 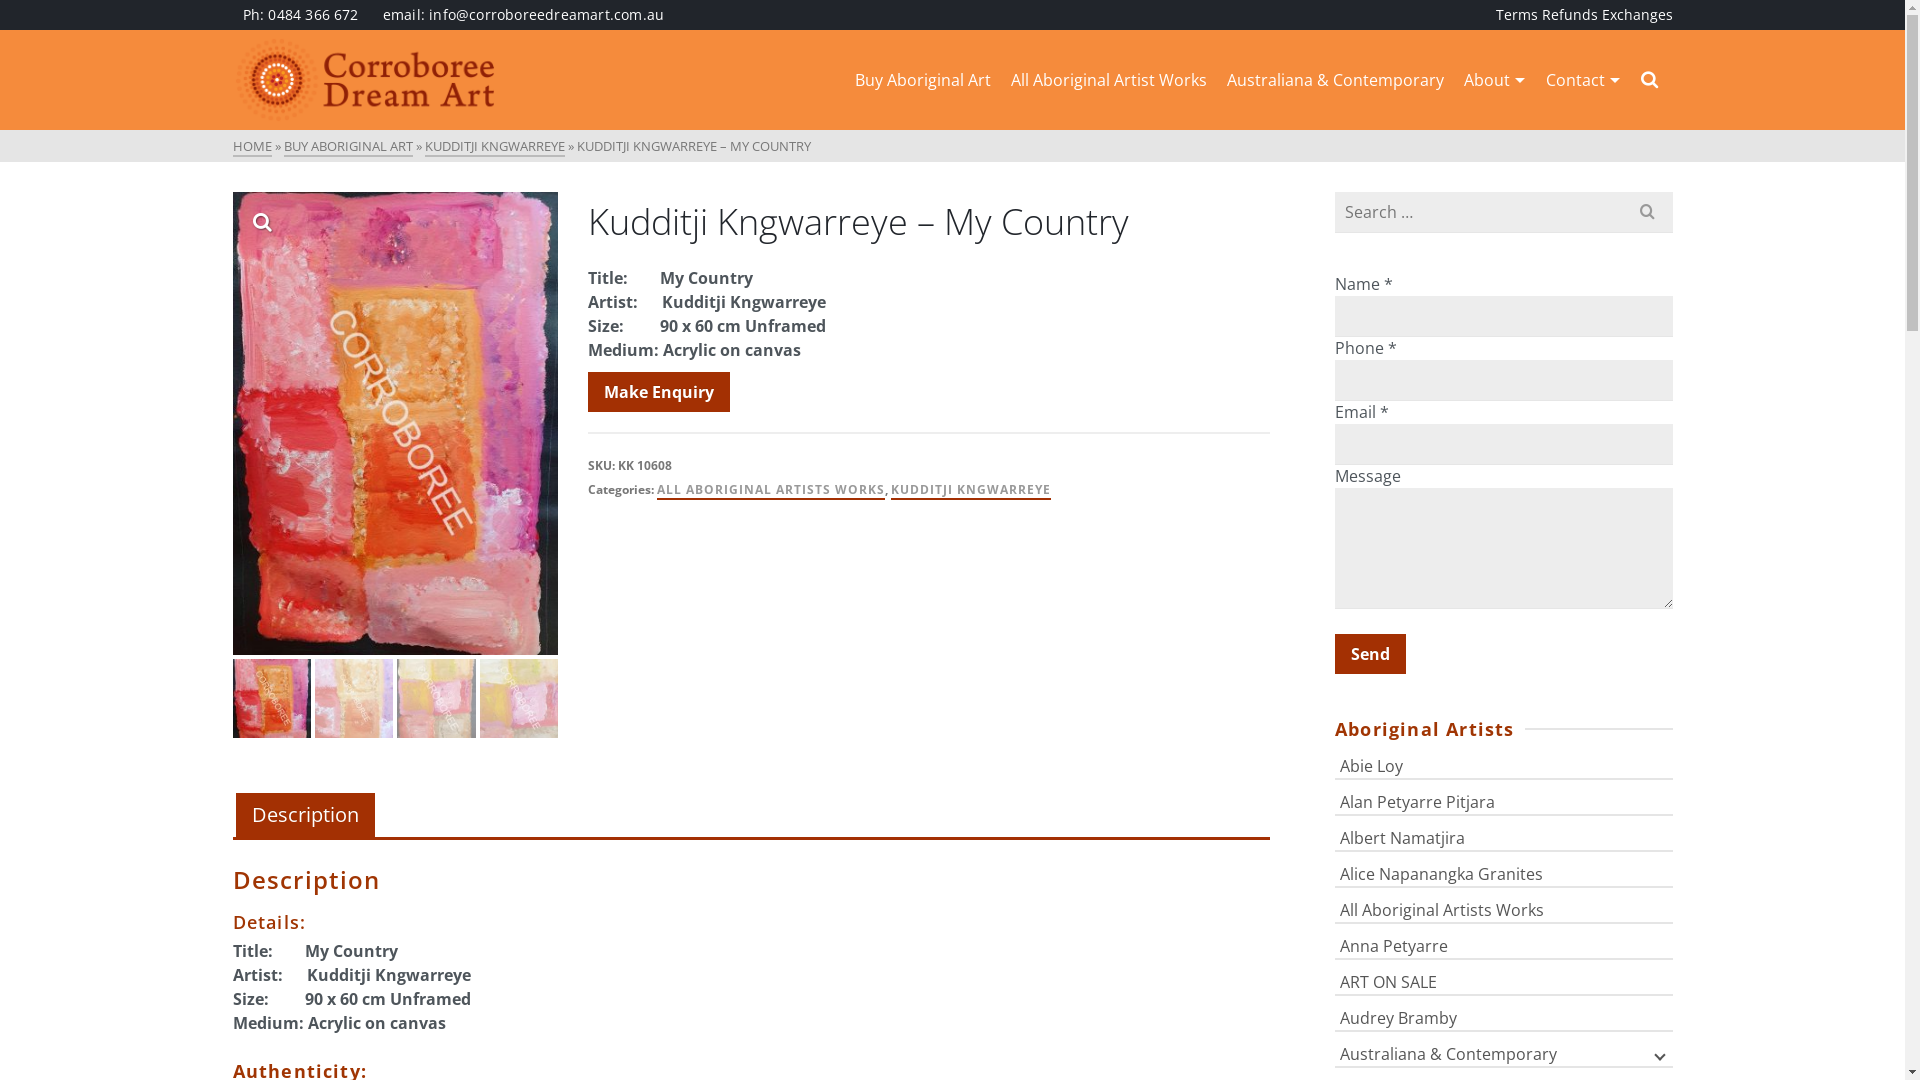 What do you see at coordinates (1504, 872) in the screenshot?
I see `Alice Napanangka Granites` at bounding box center [1504, 872].